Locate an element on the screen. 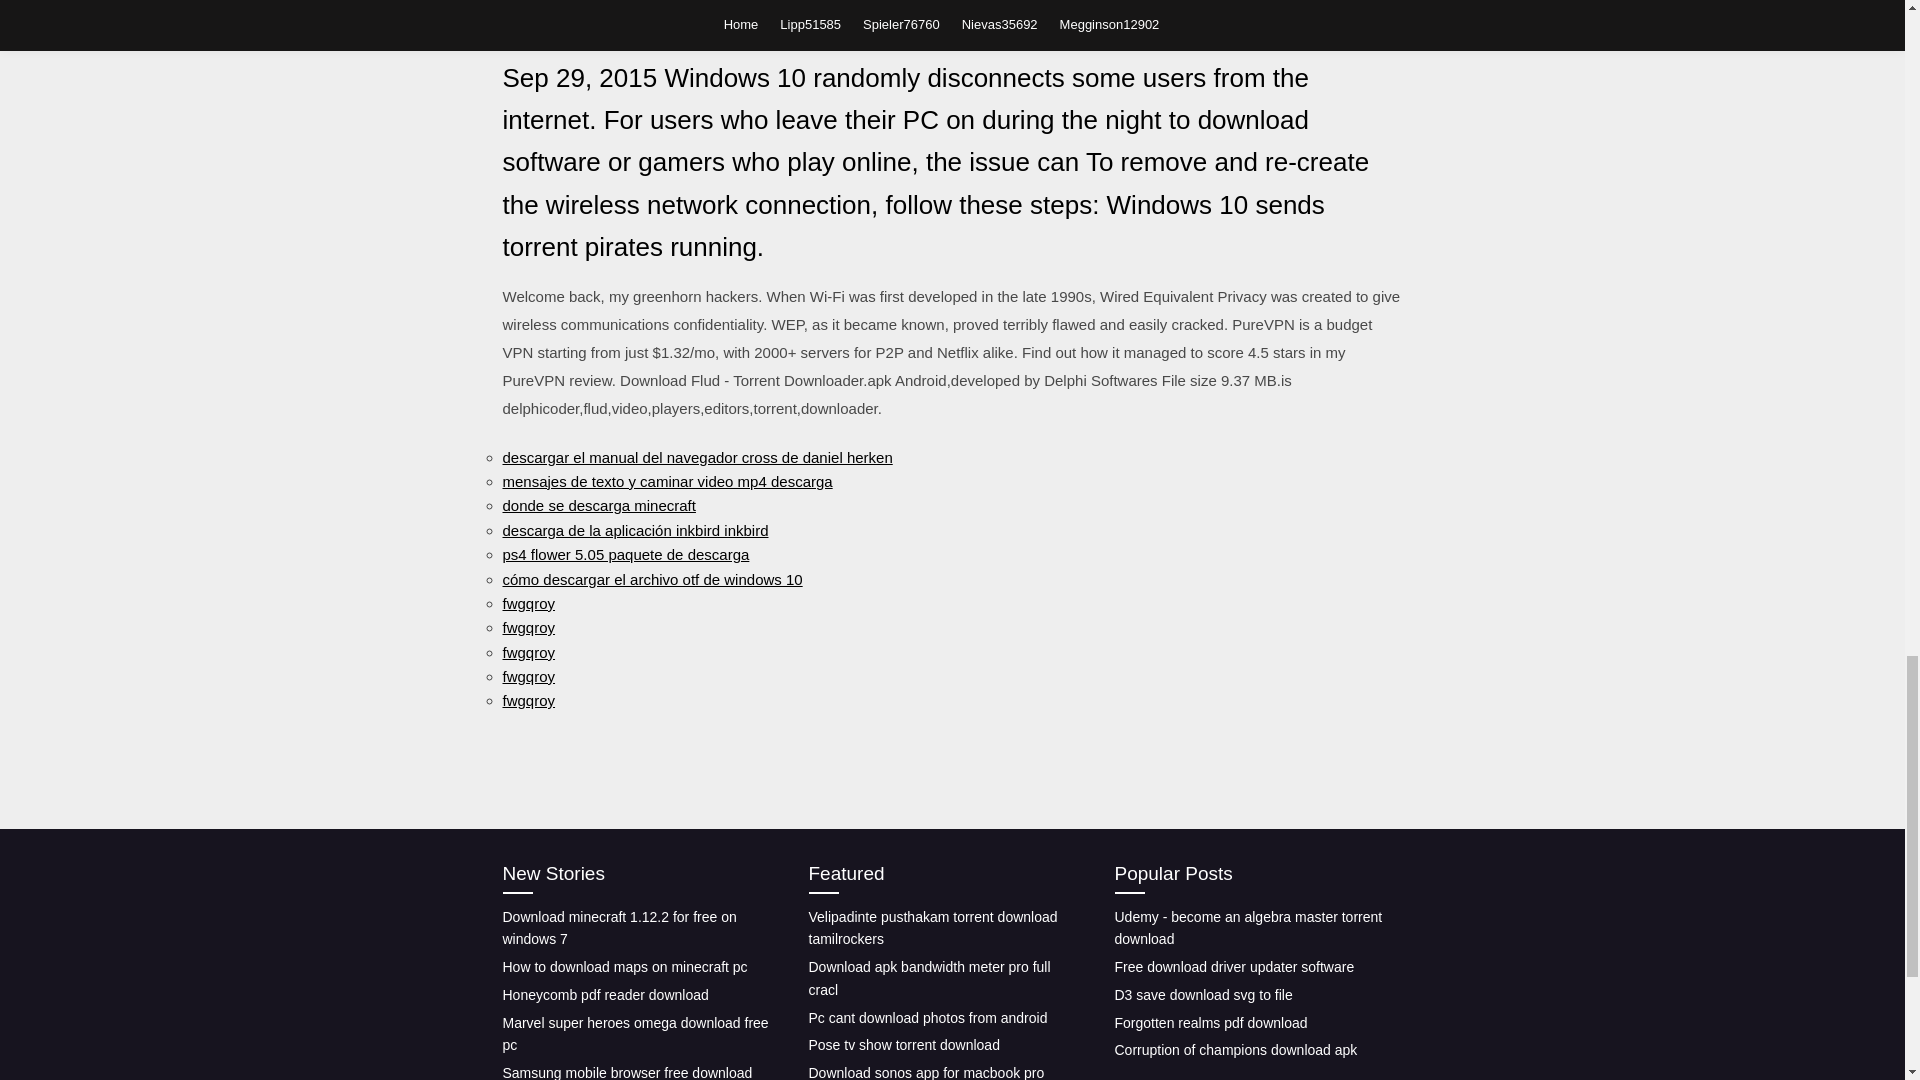 The image size is (1920, 1080). Marvel super heroes omega download free pc is located at coordinates (634, 1034).